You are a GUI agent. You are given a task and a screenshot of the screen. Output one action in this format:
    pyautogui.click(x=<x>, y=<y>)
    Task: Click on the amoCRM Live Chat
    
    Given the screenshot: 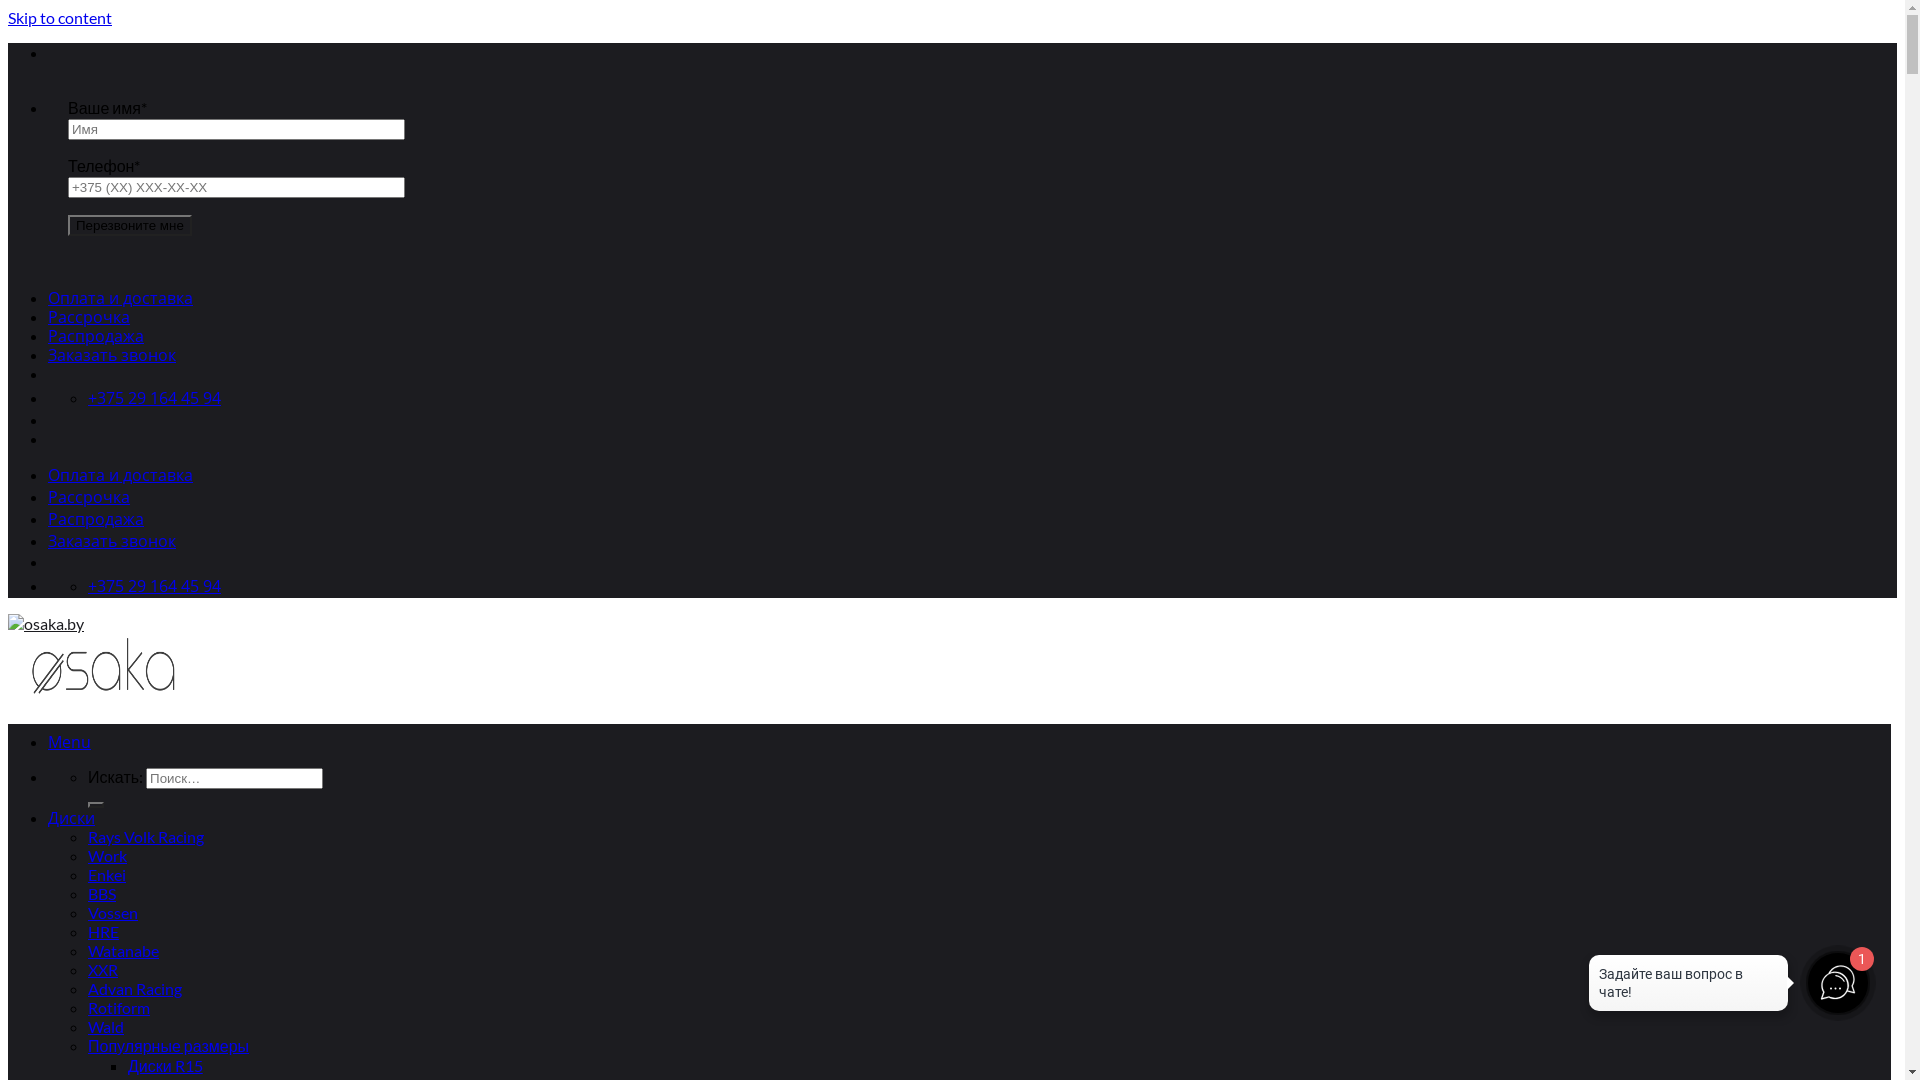 What is the action you would take?
    pyautogui.click(x=1688, y=988)
    